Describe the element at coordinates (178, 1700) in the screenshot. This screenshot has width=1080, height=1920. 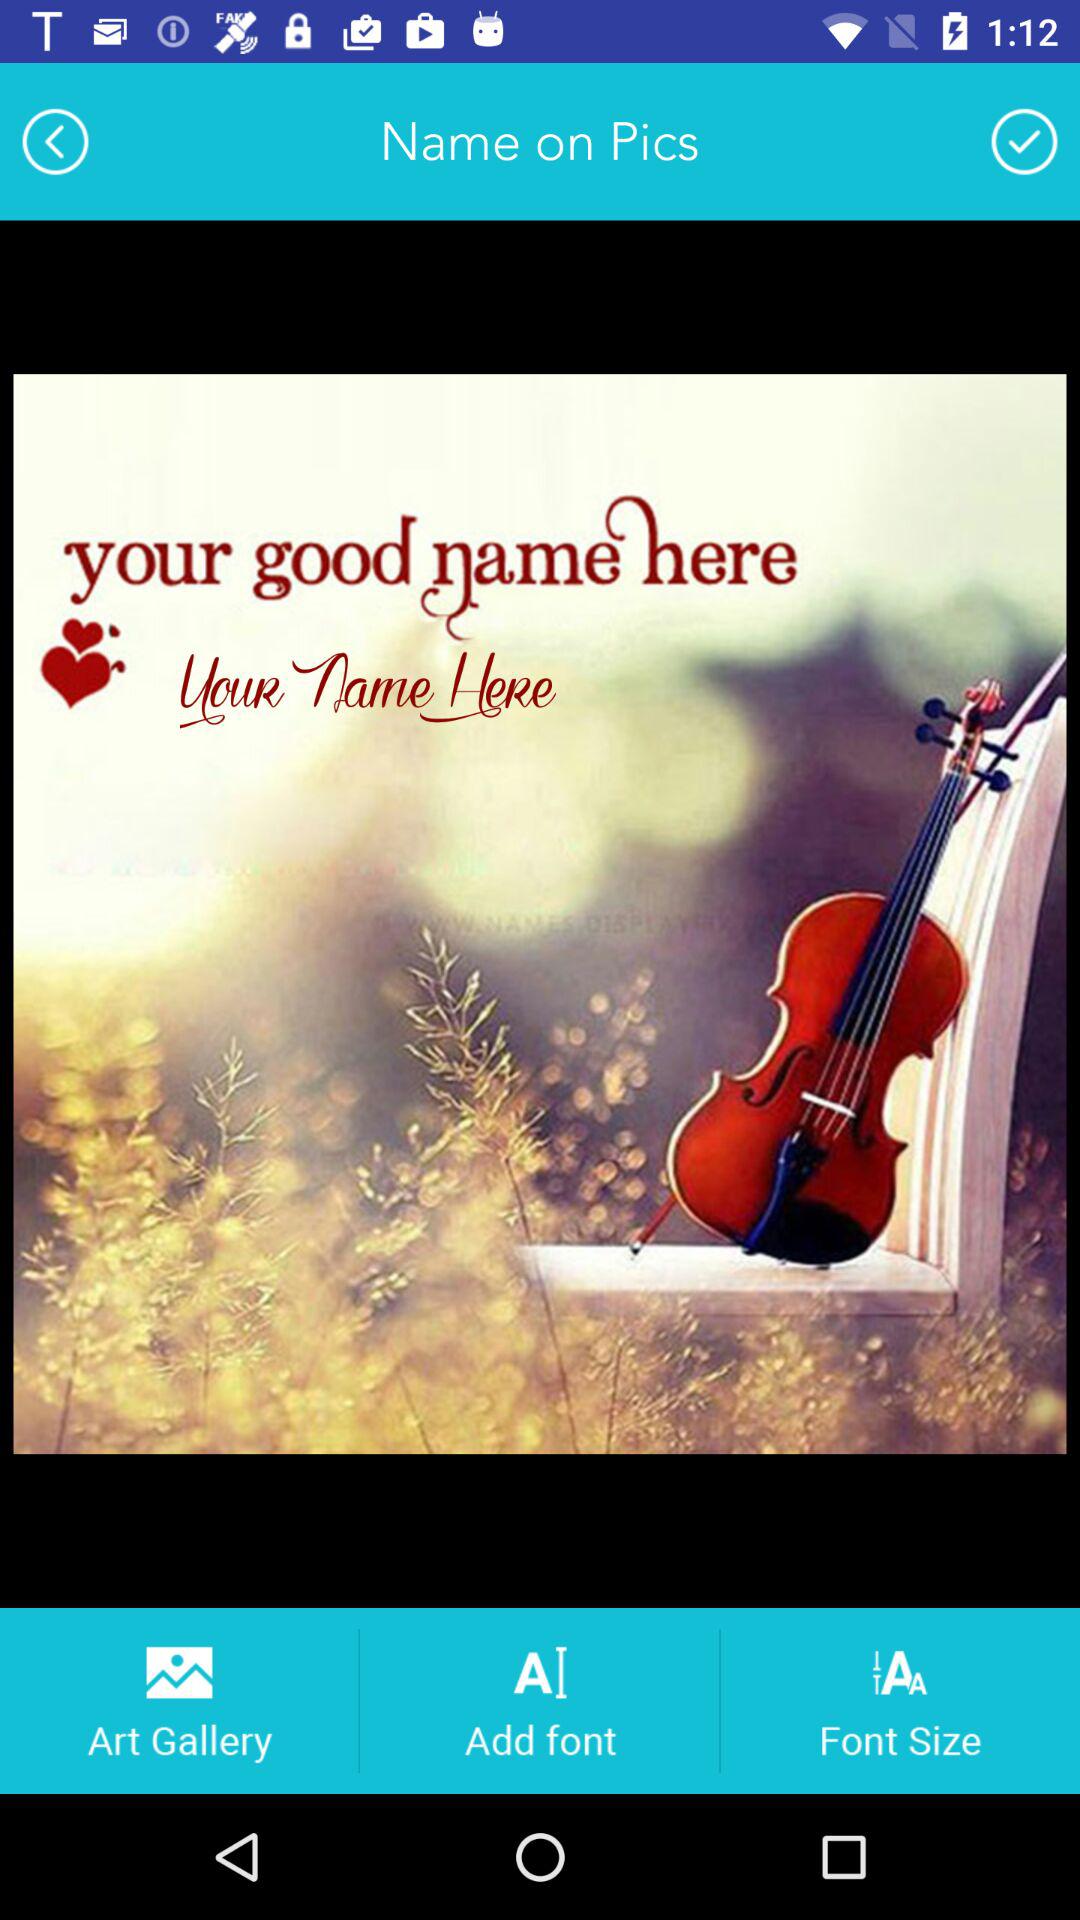
I see `open art gallery go to art gallery` at that location.